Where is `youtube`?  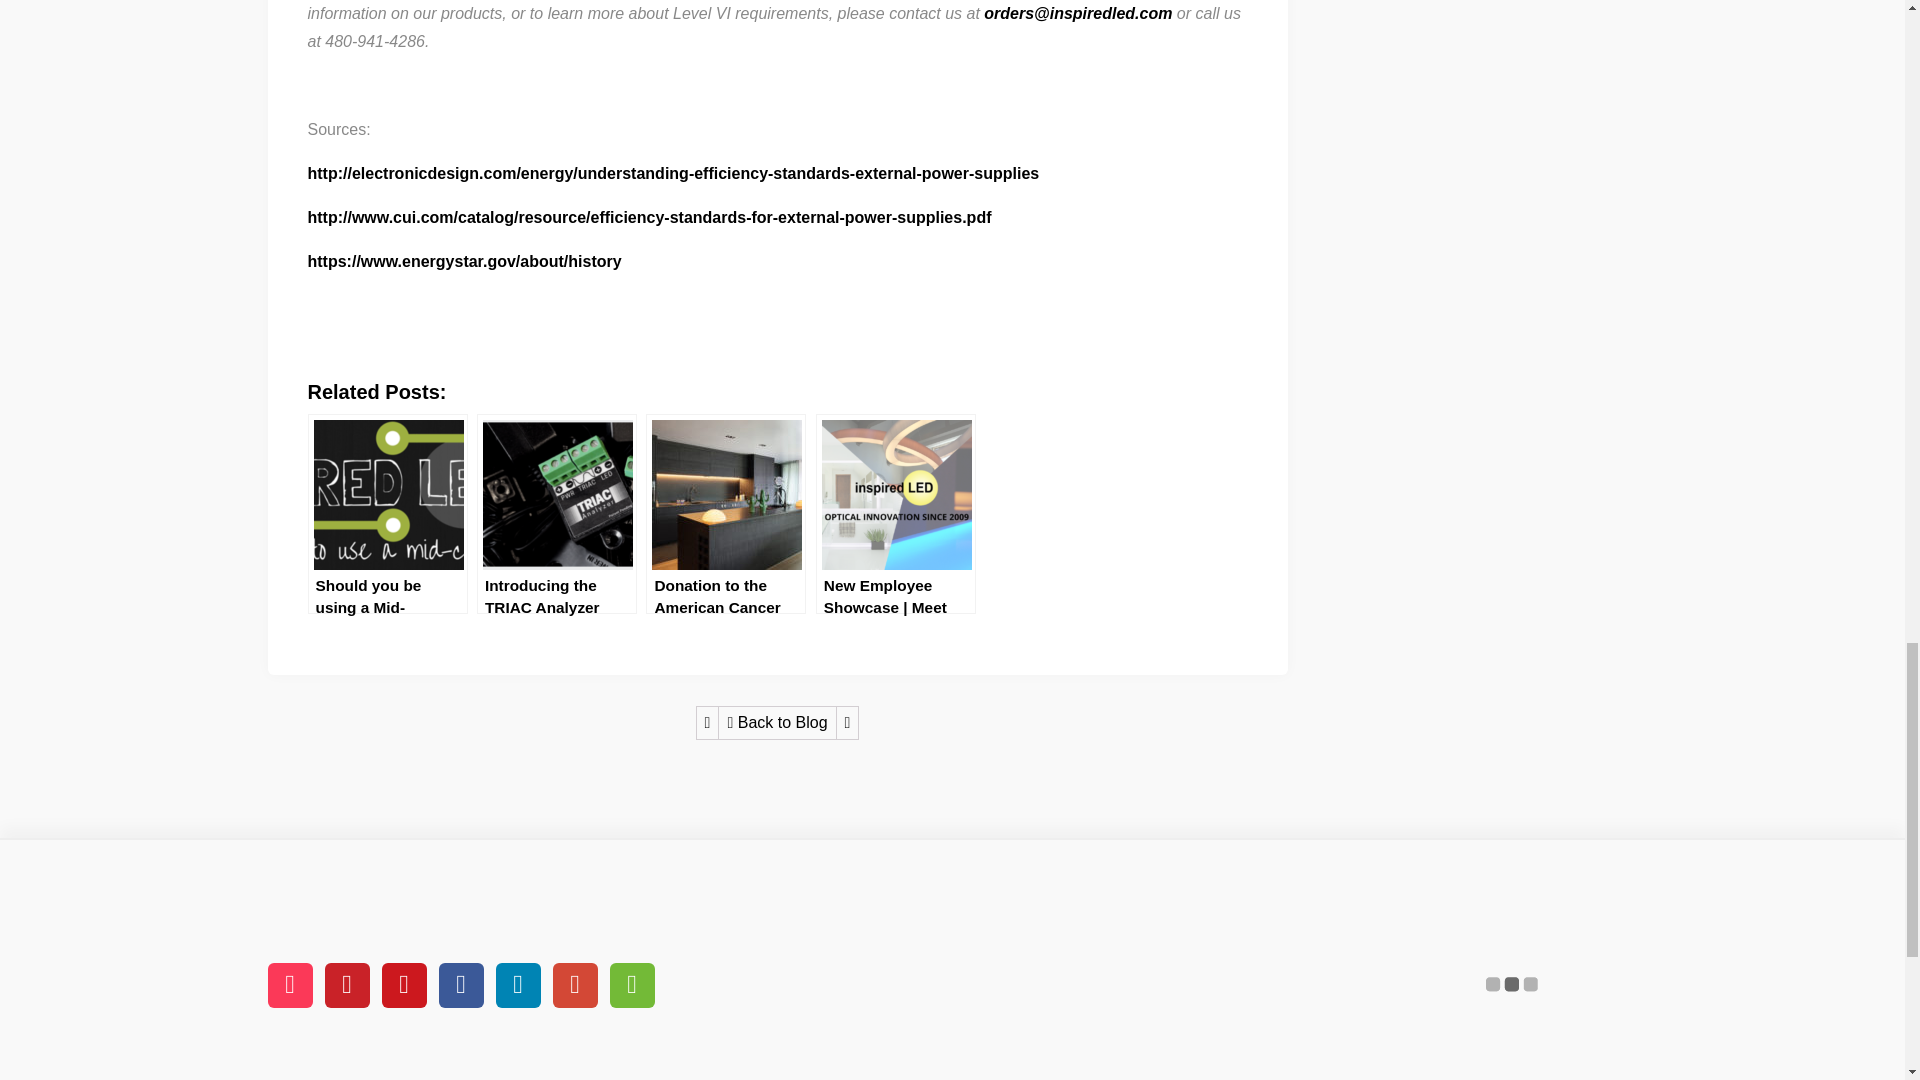 youtube is located at coordinates (404, 985).